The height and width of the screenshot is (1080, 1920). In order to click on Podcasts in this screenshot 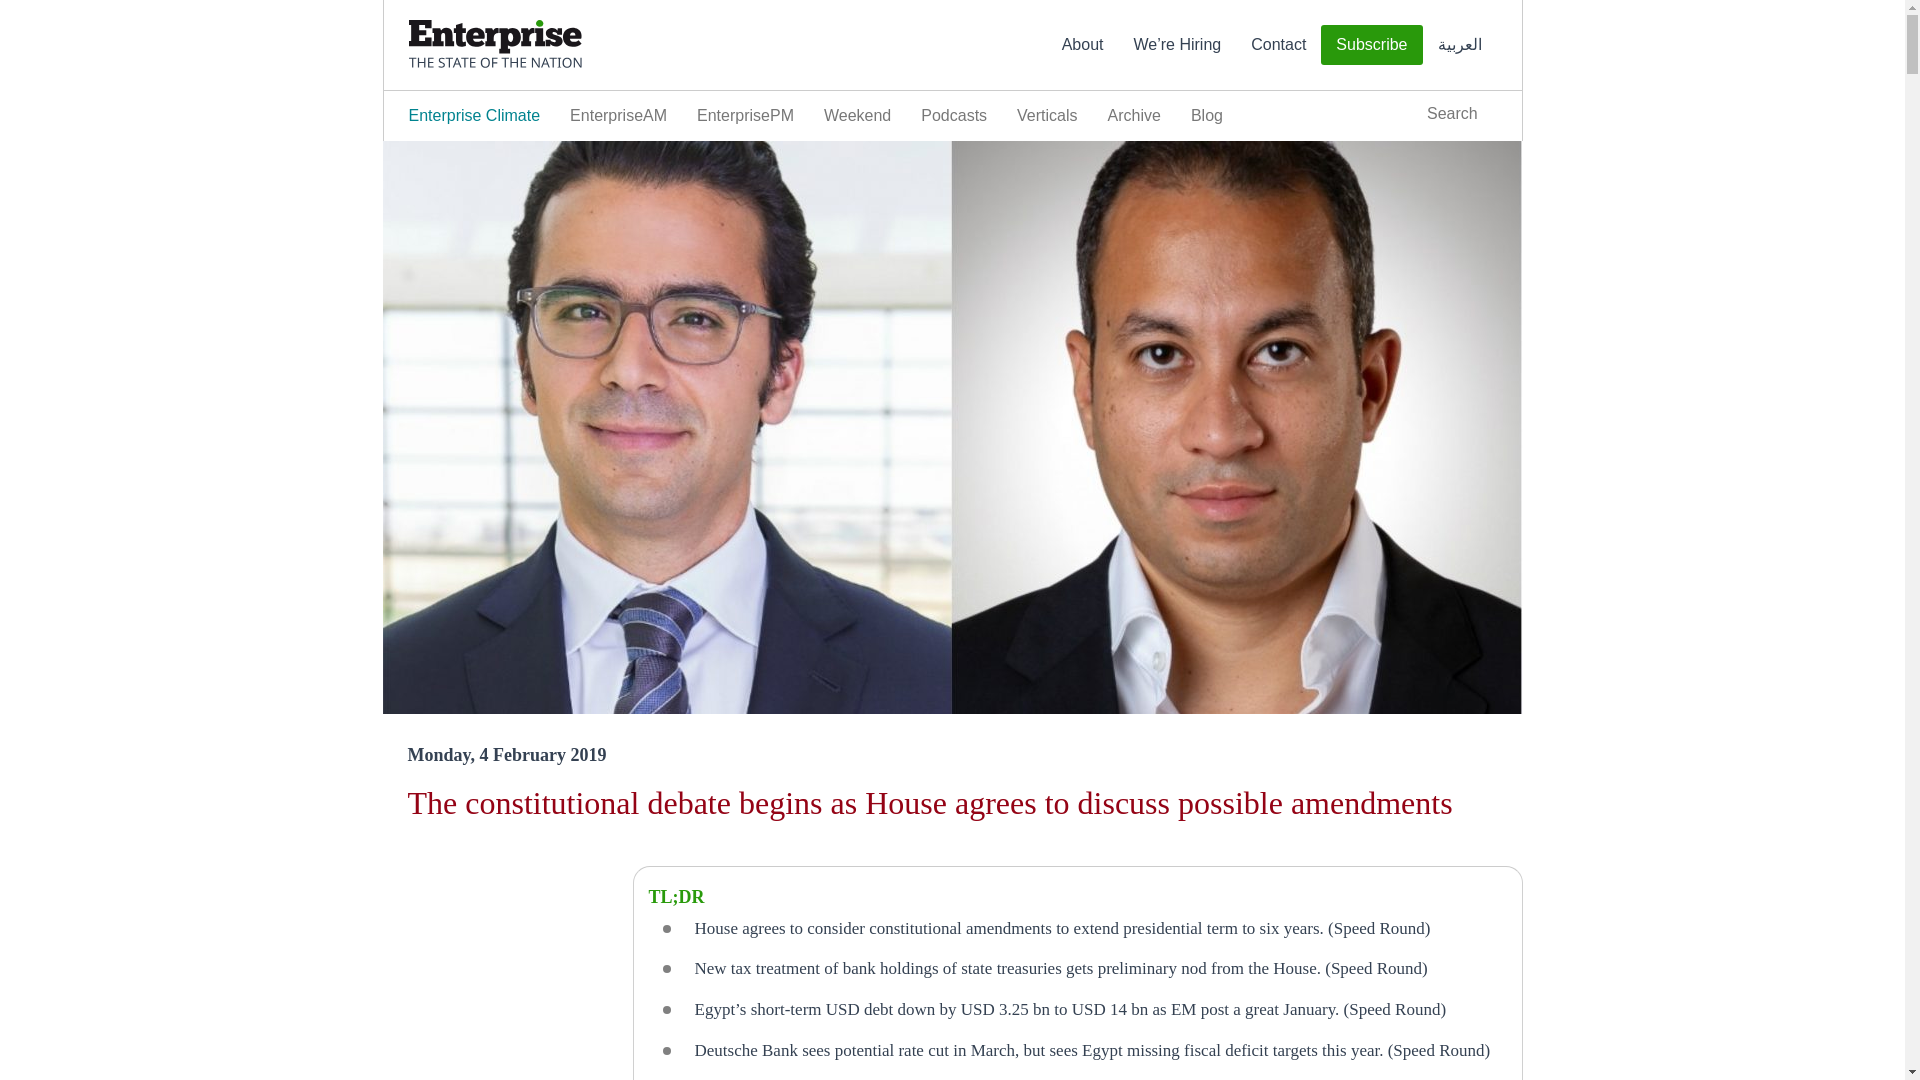, I will do `click(954, 116)`.